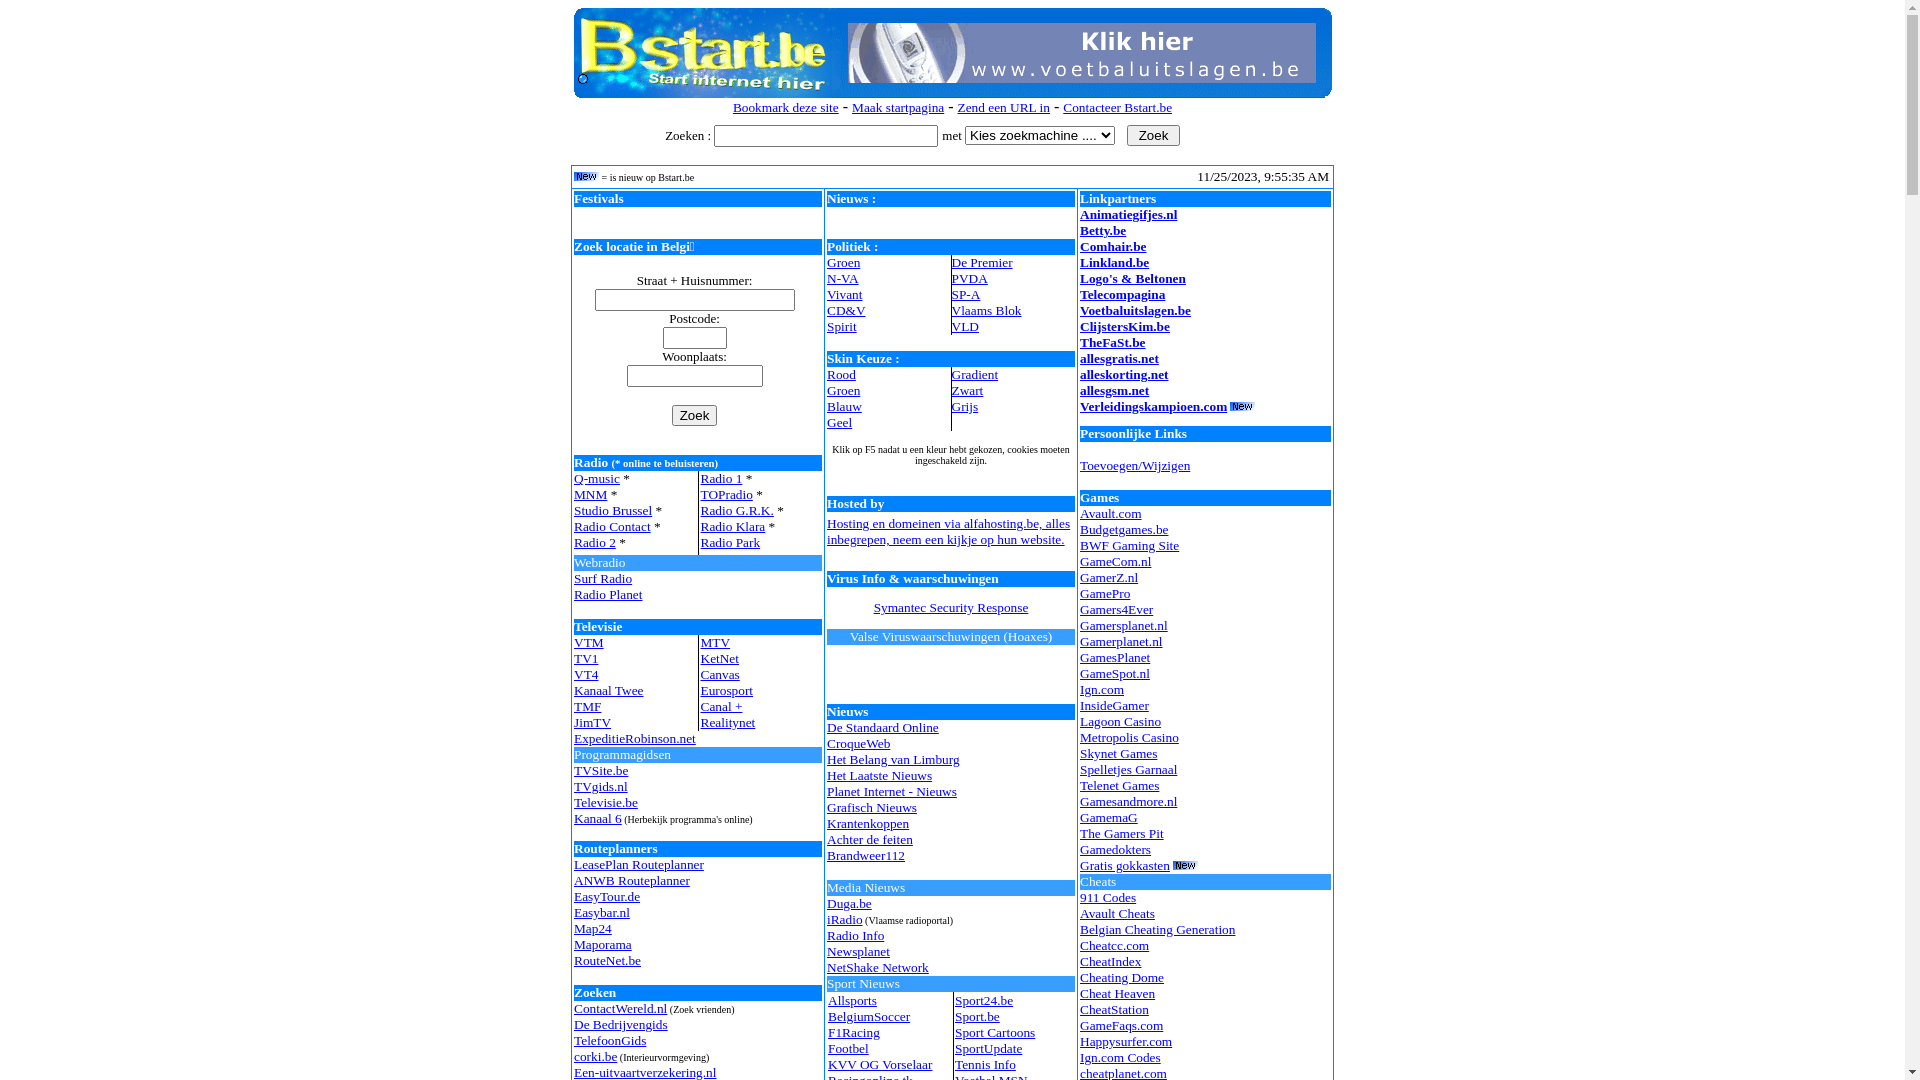 This screenshot has height=1080, width=1920. Describe the element at coordinates (1116, 610) in the screenshot. I see `Gamers4Ever` at that location.